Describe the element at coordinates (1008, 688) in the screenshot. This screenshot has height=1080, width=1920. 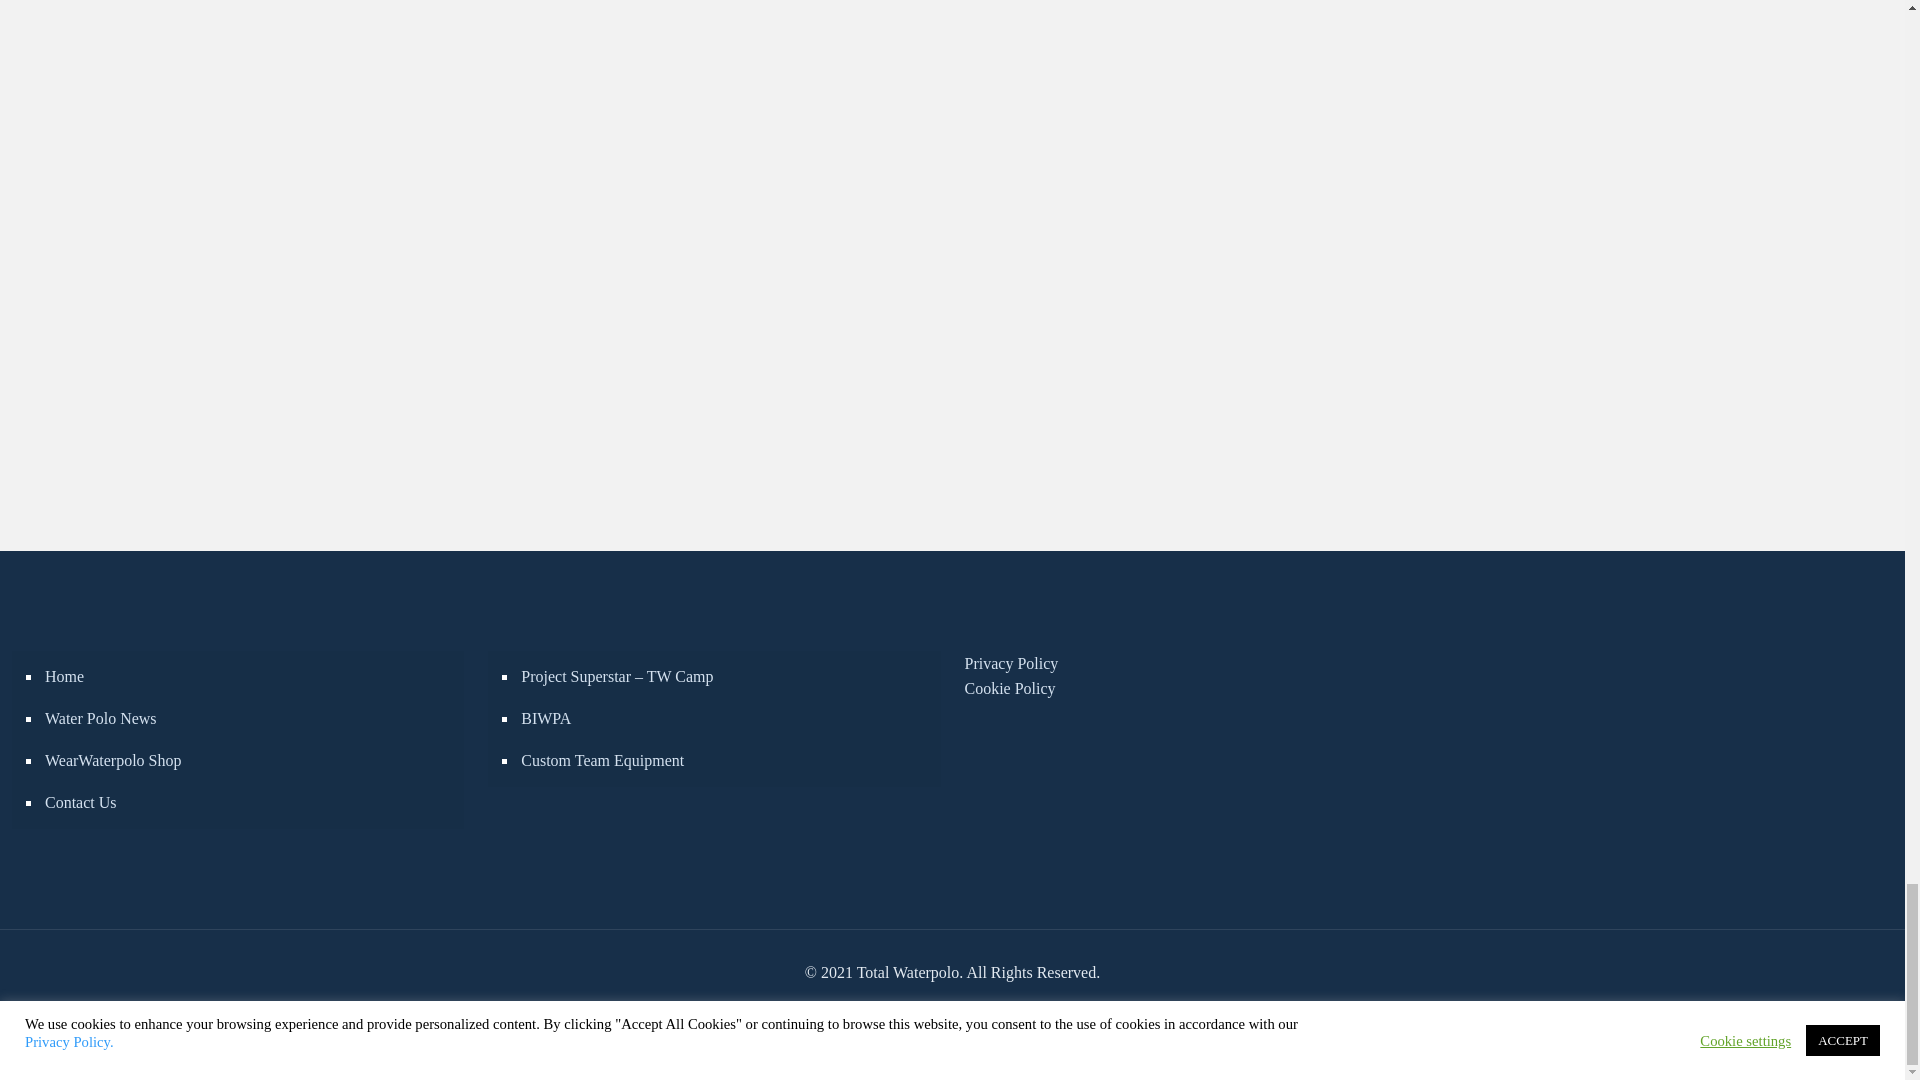
I see `Cookie Policy ` at that location.